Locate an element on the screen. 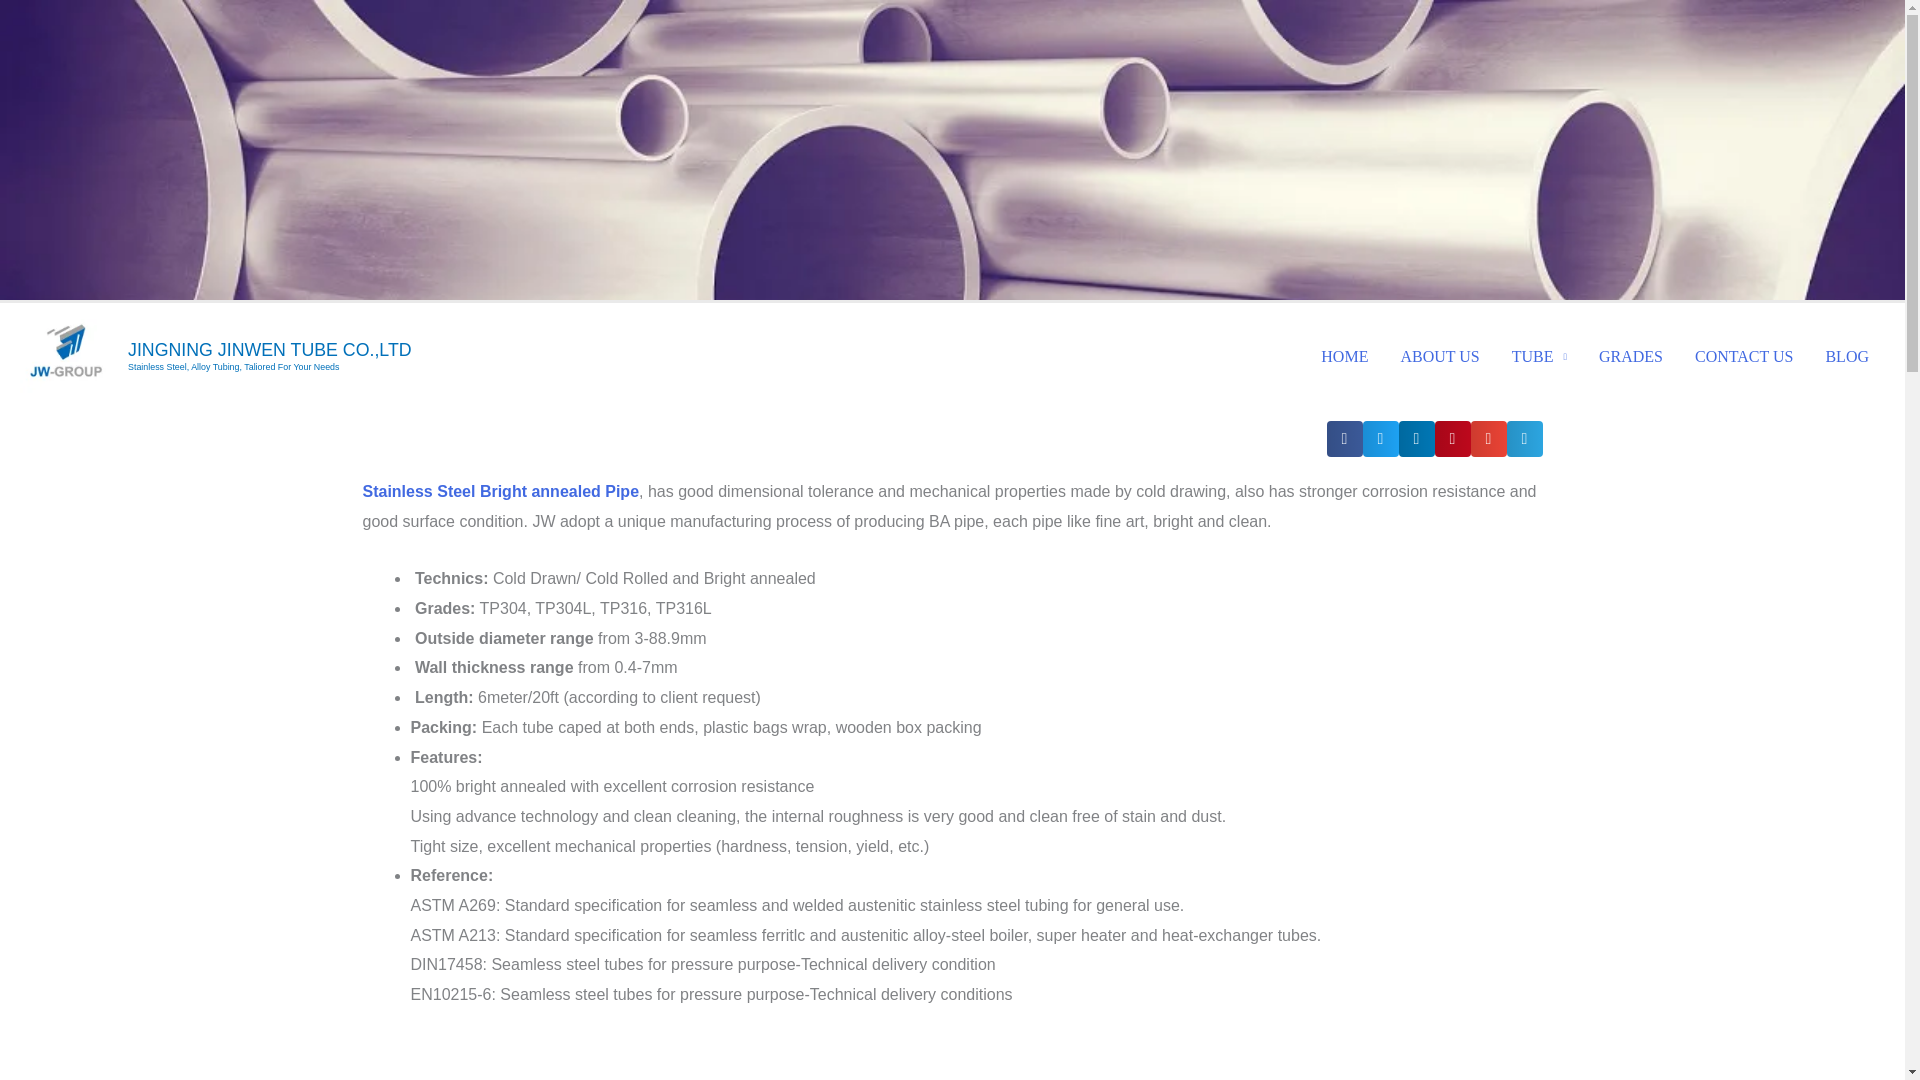 The height and width of the screenshot is (1080, 1920). ABOUT US is located at coordinates (1440, 356).